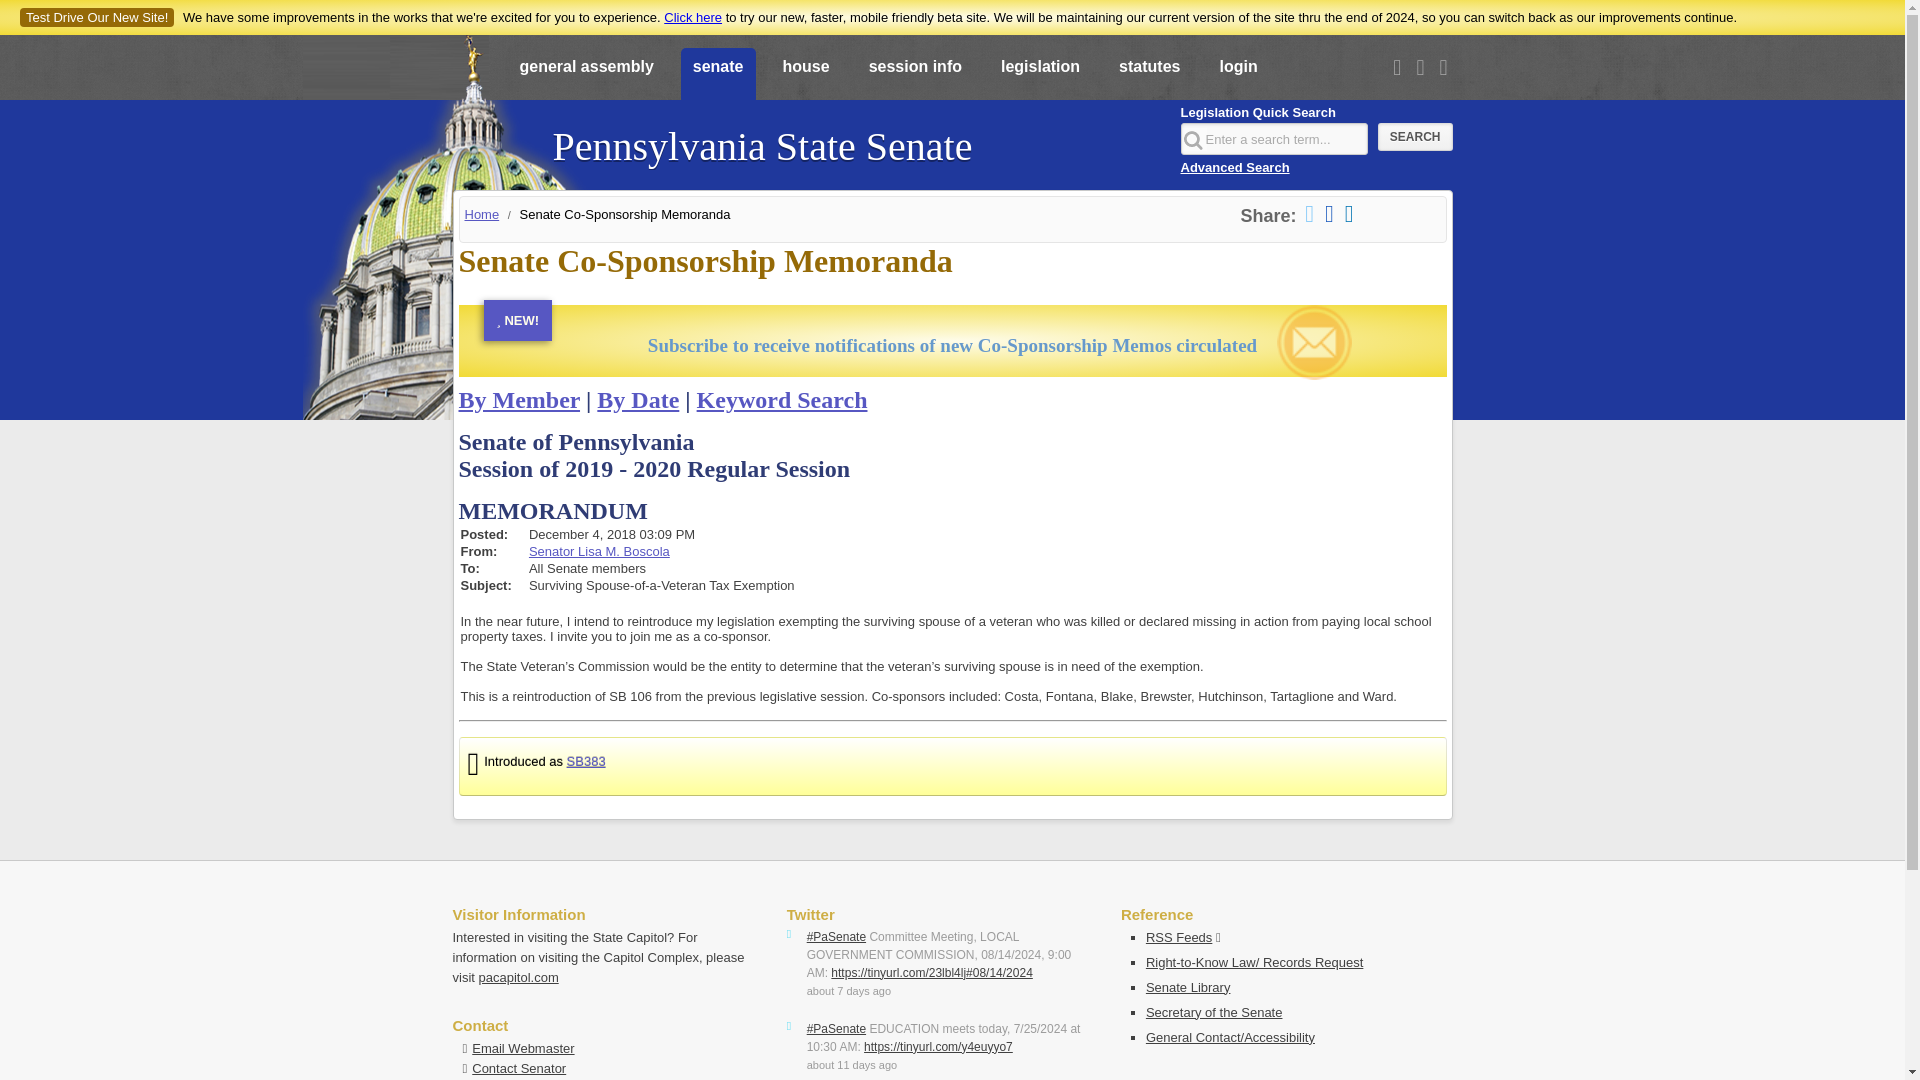 The height and width of the screenshot is (1080, 1920). What do you see at coordinates (1040, 75) in the screenshot?
I see `legislation` at bounding box center [1040, 75].